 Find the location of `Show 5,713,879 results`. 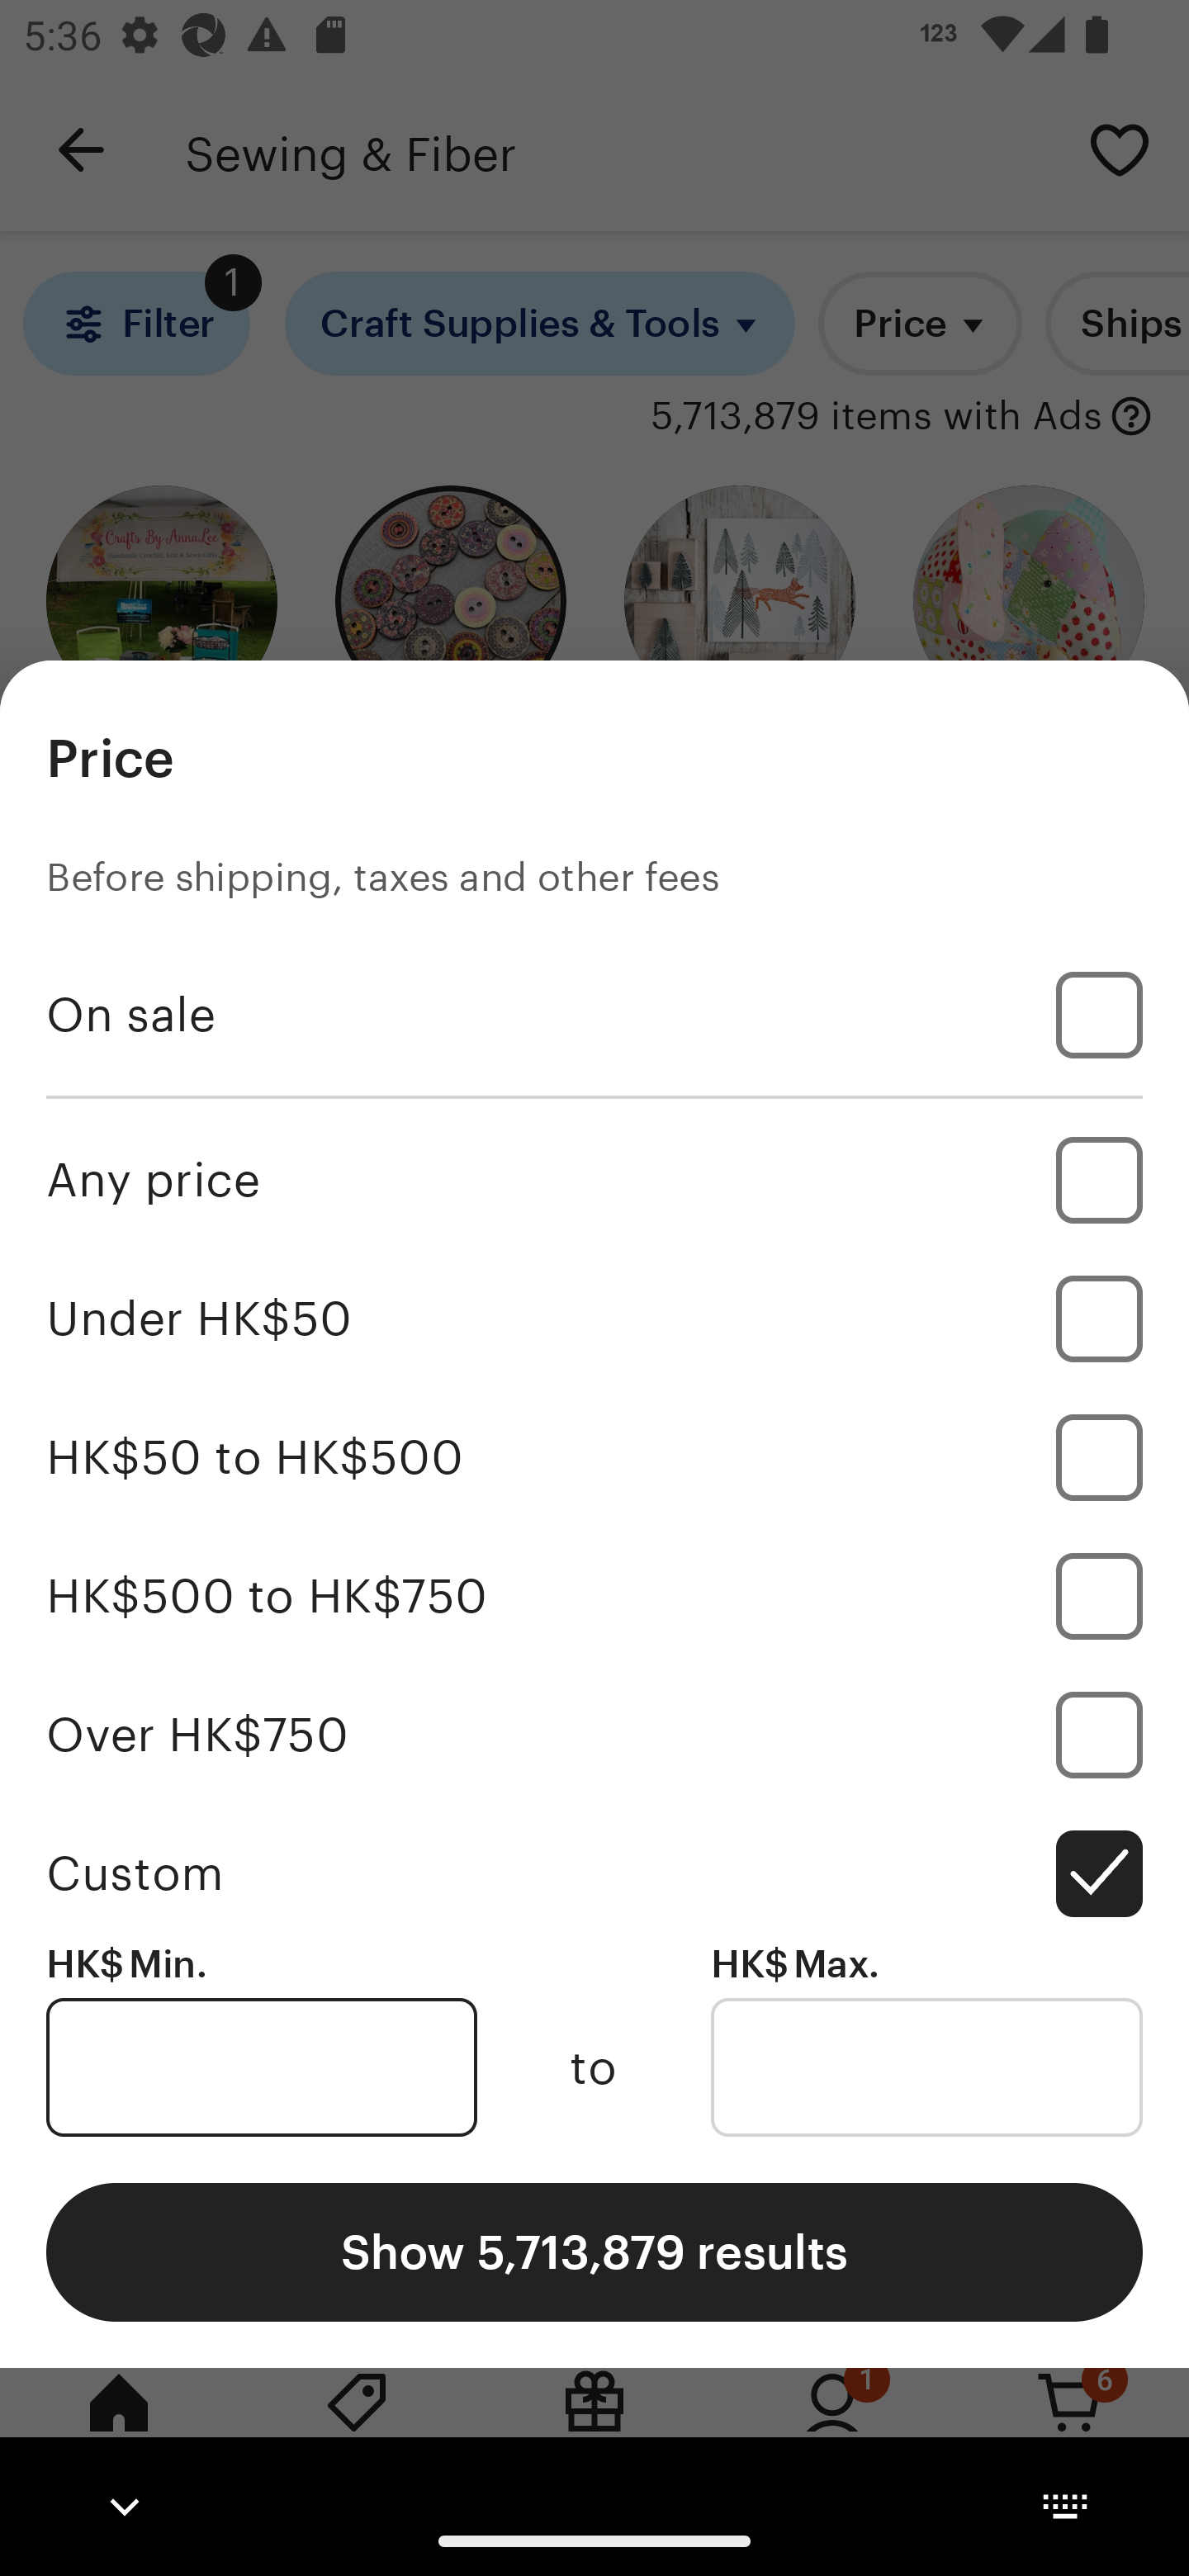

Show 5,713,879 results is located at coordinates (594, 2251).